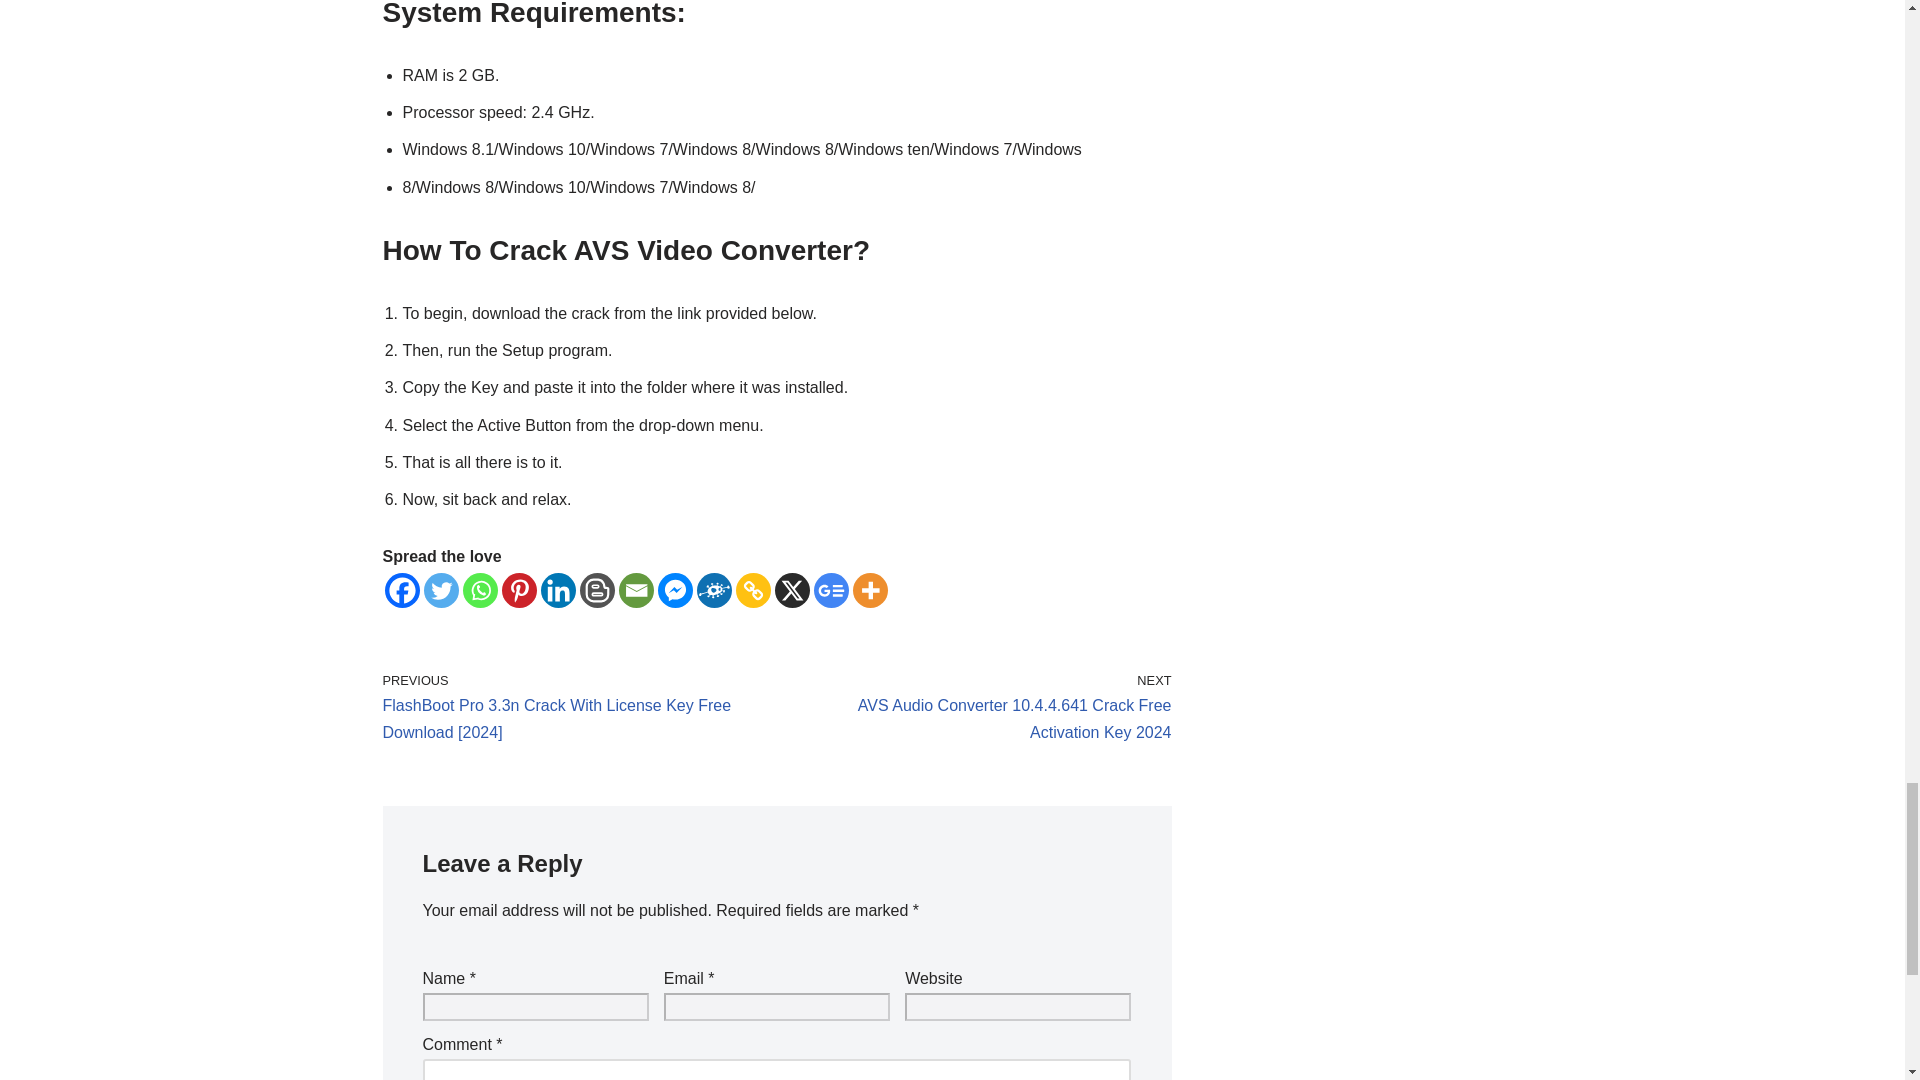  What do you see at coordinates (635, 590) in the screenshot?
I see `Email` at bounding box center [635, 590].